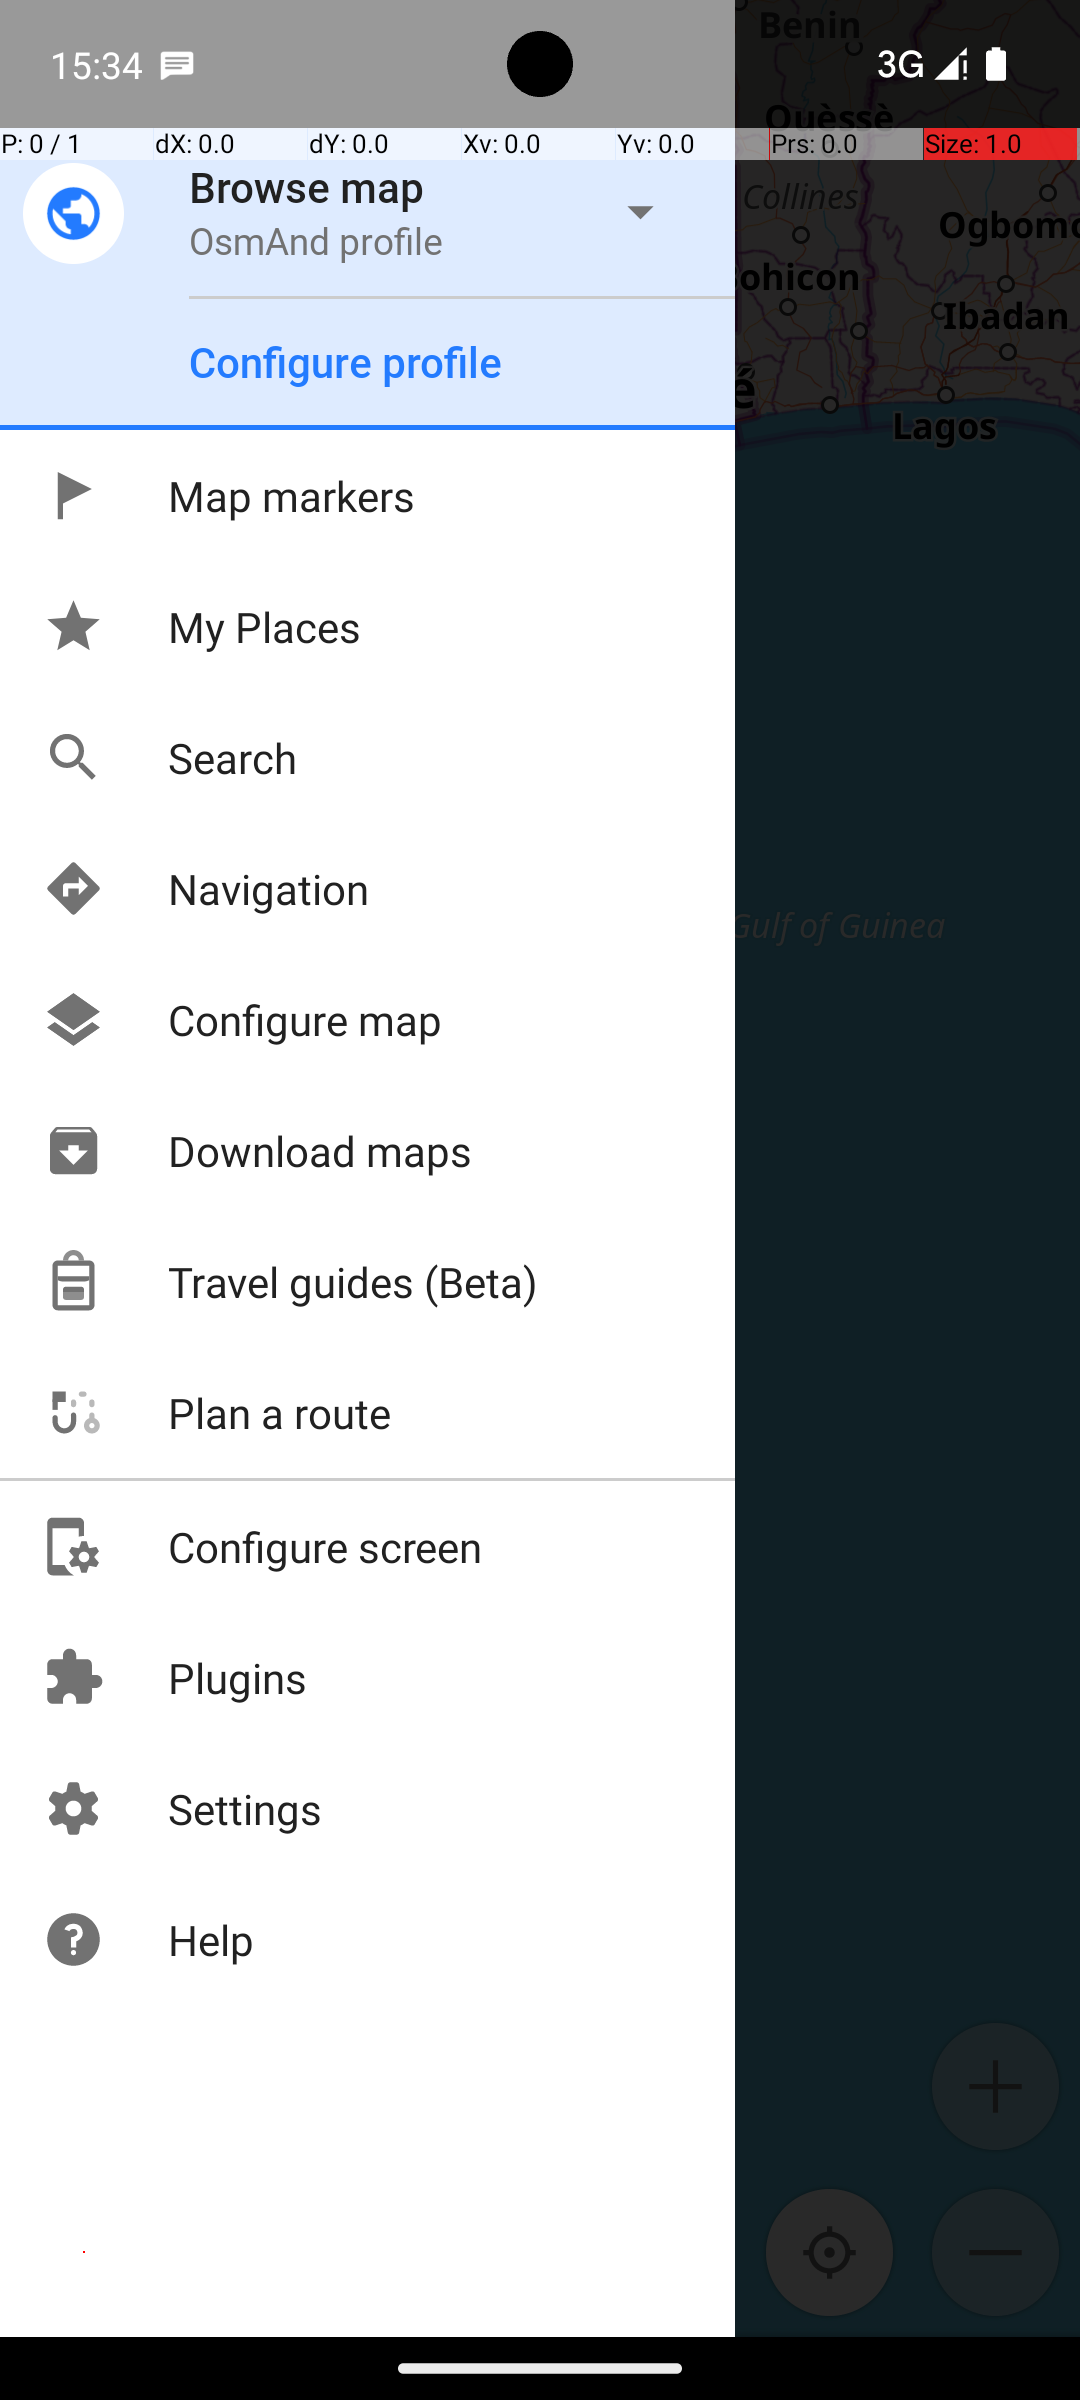 This screenshot has width=1080, height=2400. What do you see at coordinates (316, 240) in the screenshot?
I see `OsmAnd profile` at bounding box center [316, 240].